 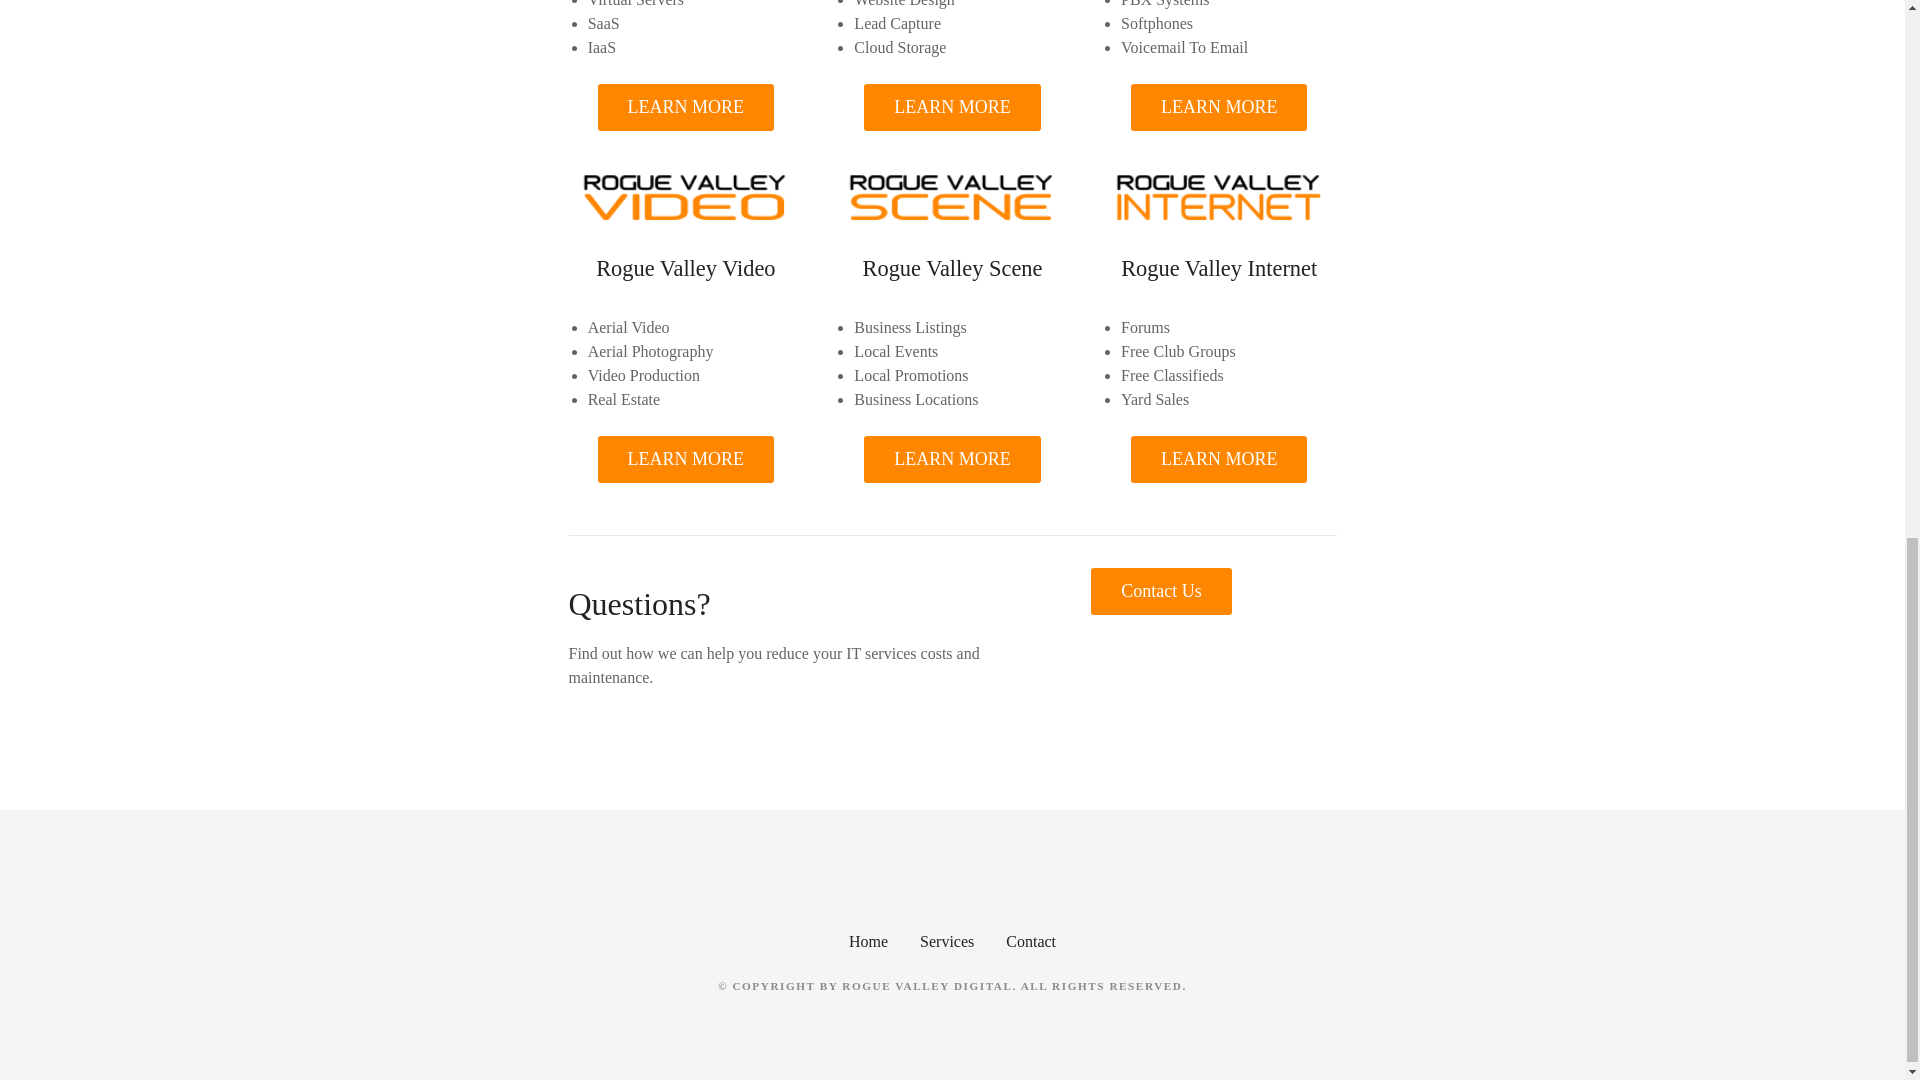 What do you see at coordinates (686, 107) in the screenshot?
I see `LEARN MORE` at bounding box center [686, 107].